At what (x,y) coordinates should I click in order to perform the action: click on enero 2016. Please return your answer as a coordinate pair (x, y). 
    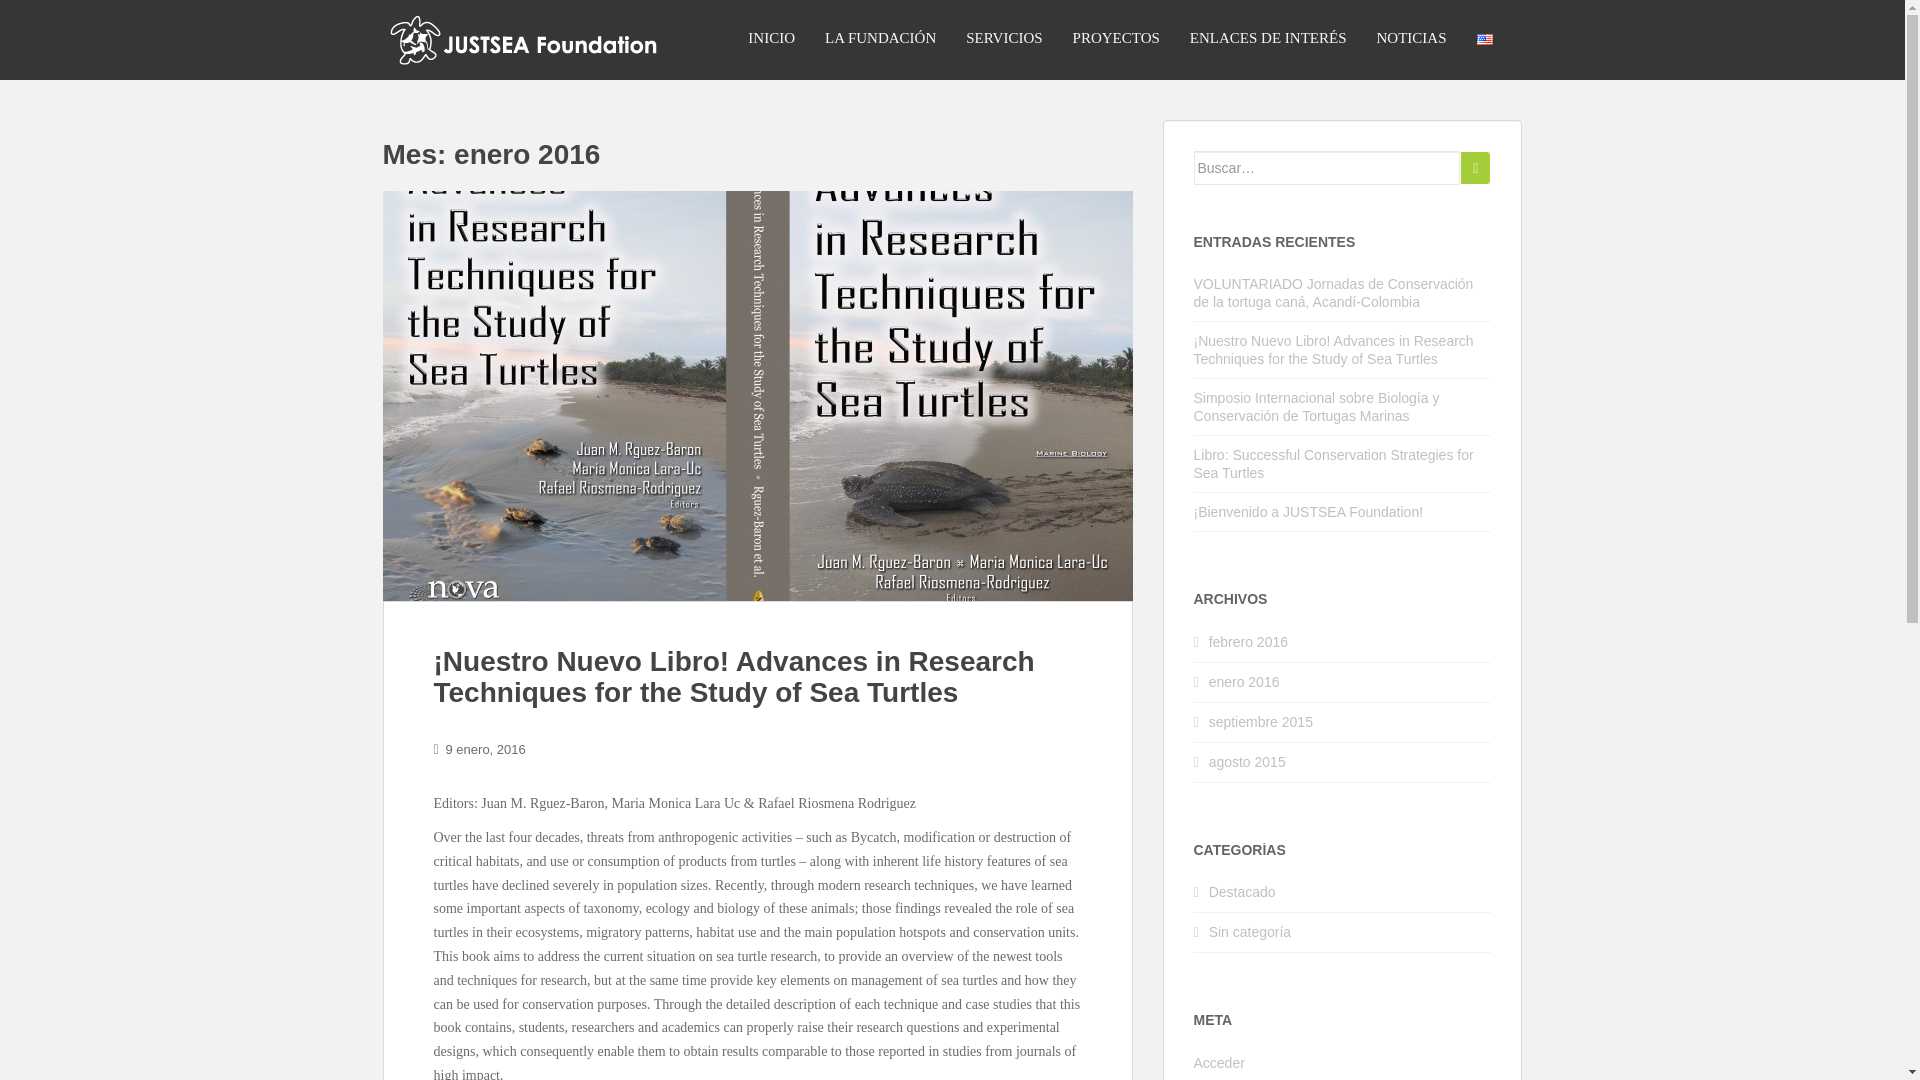
    Looking at the image, I should click on (1244, 682).